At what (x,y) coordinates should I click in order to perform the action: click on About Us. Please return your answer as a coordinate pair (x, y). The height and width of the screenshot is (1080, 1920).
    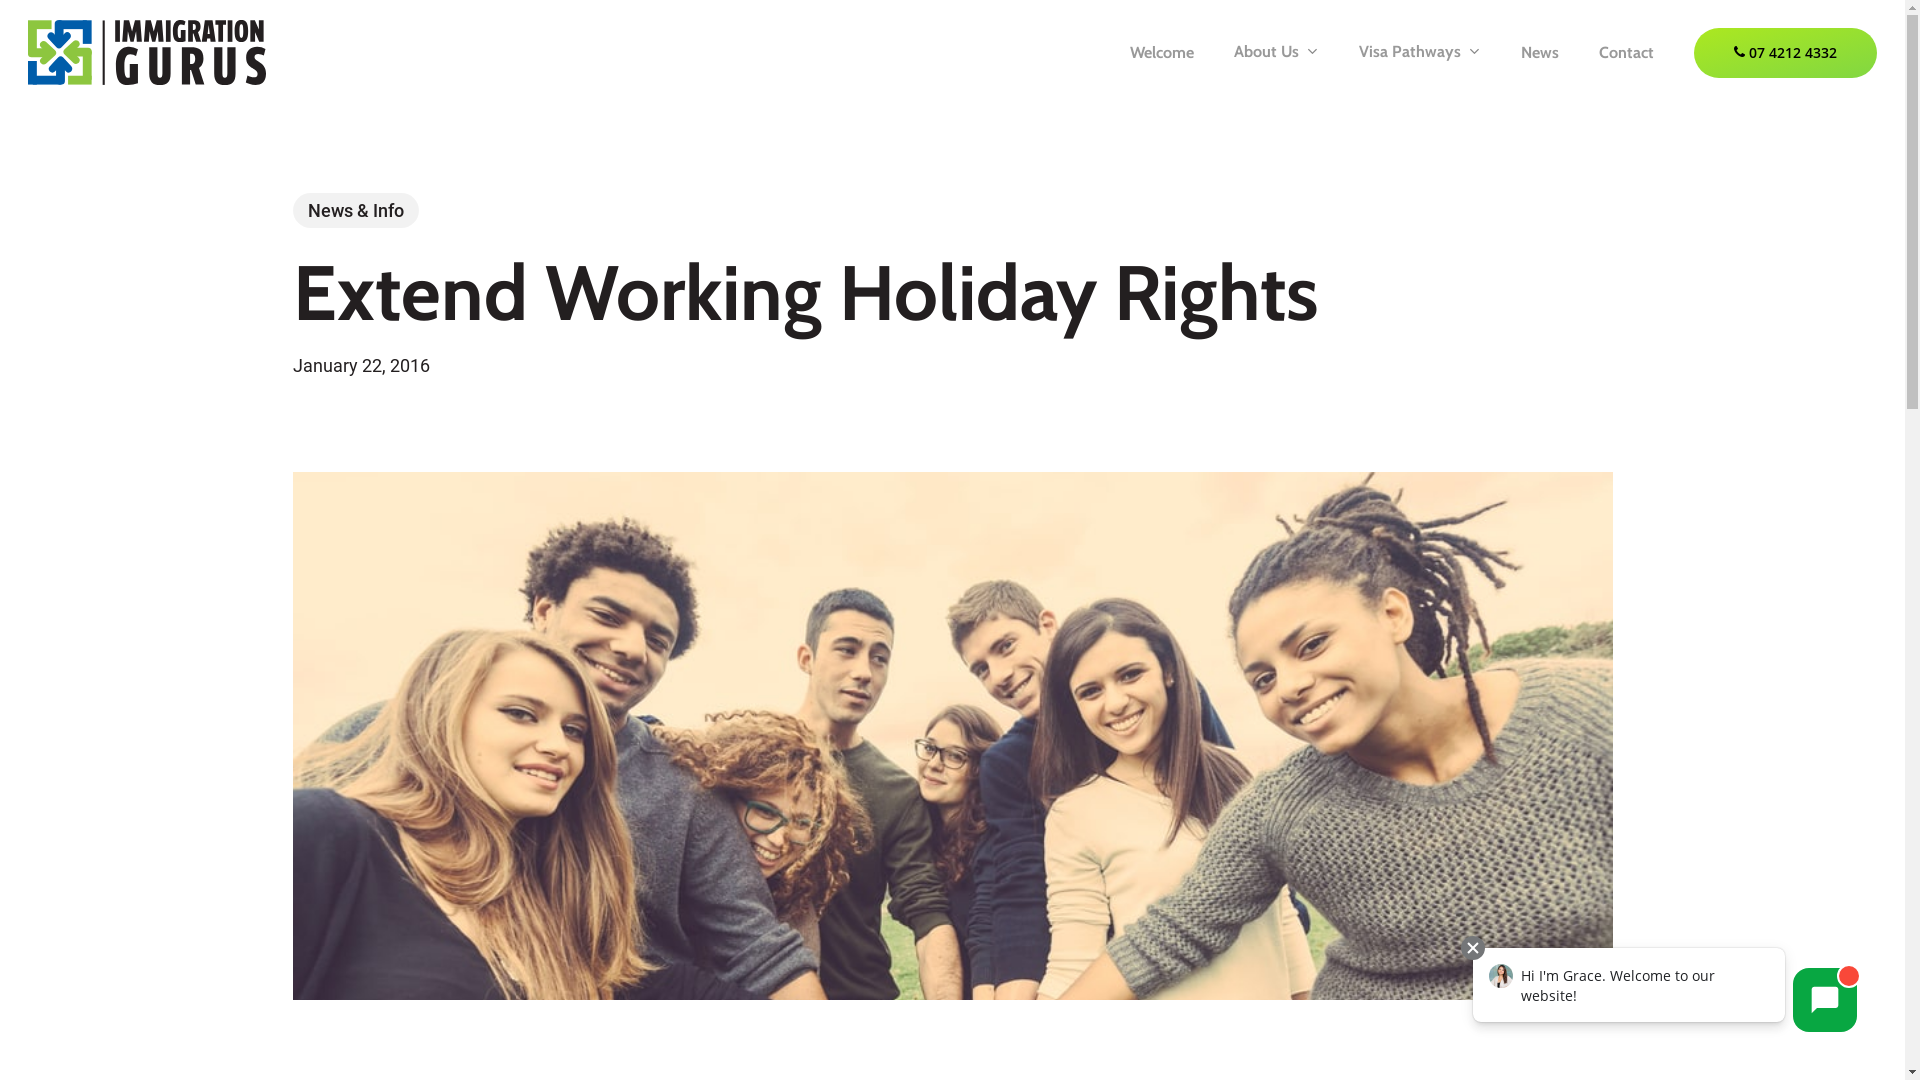
    Looking at the image, I should click on (1276, 52).